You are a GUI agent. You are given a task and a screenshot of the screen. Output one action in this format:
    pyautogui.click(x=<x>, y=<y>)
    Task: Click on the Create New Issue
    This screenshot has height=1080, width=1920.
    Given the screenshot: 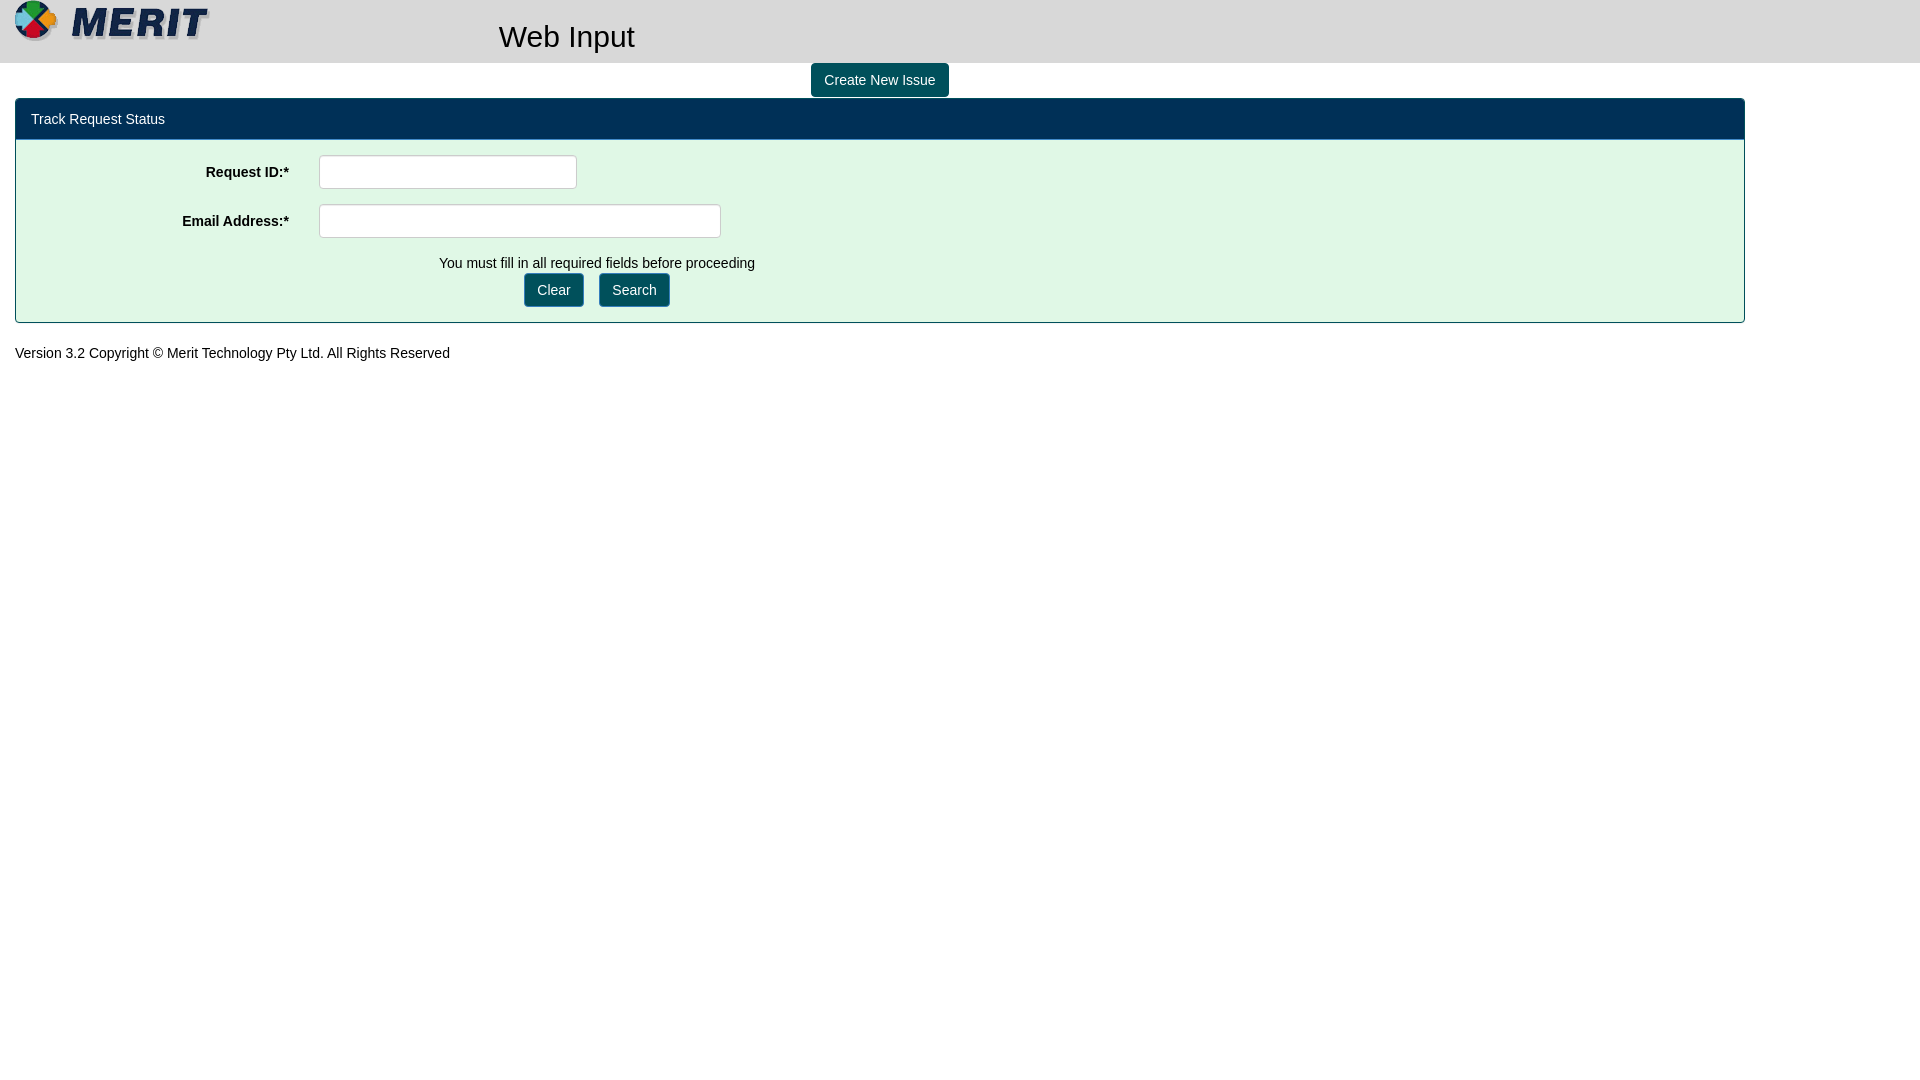 What is the action you would take?
    pyautogui.click(x=880, y=80)
    